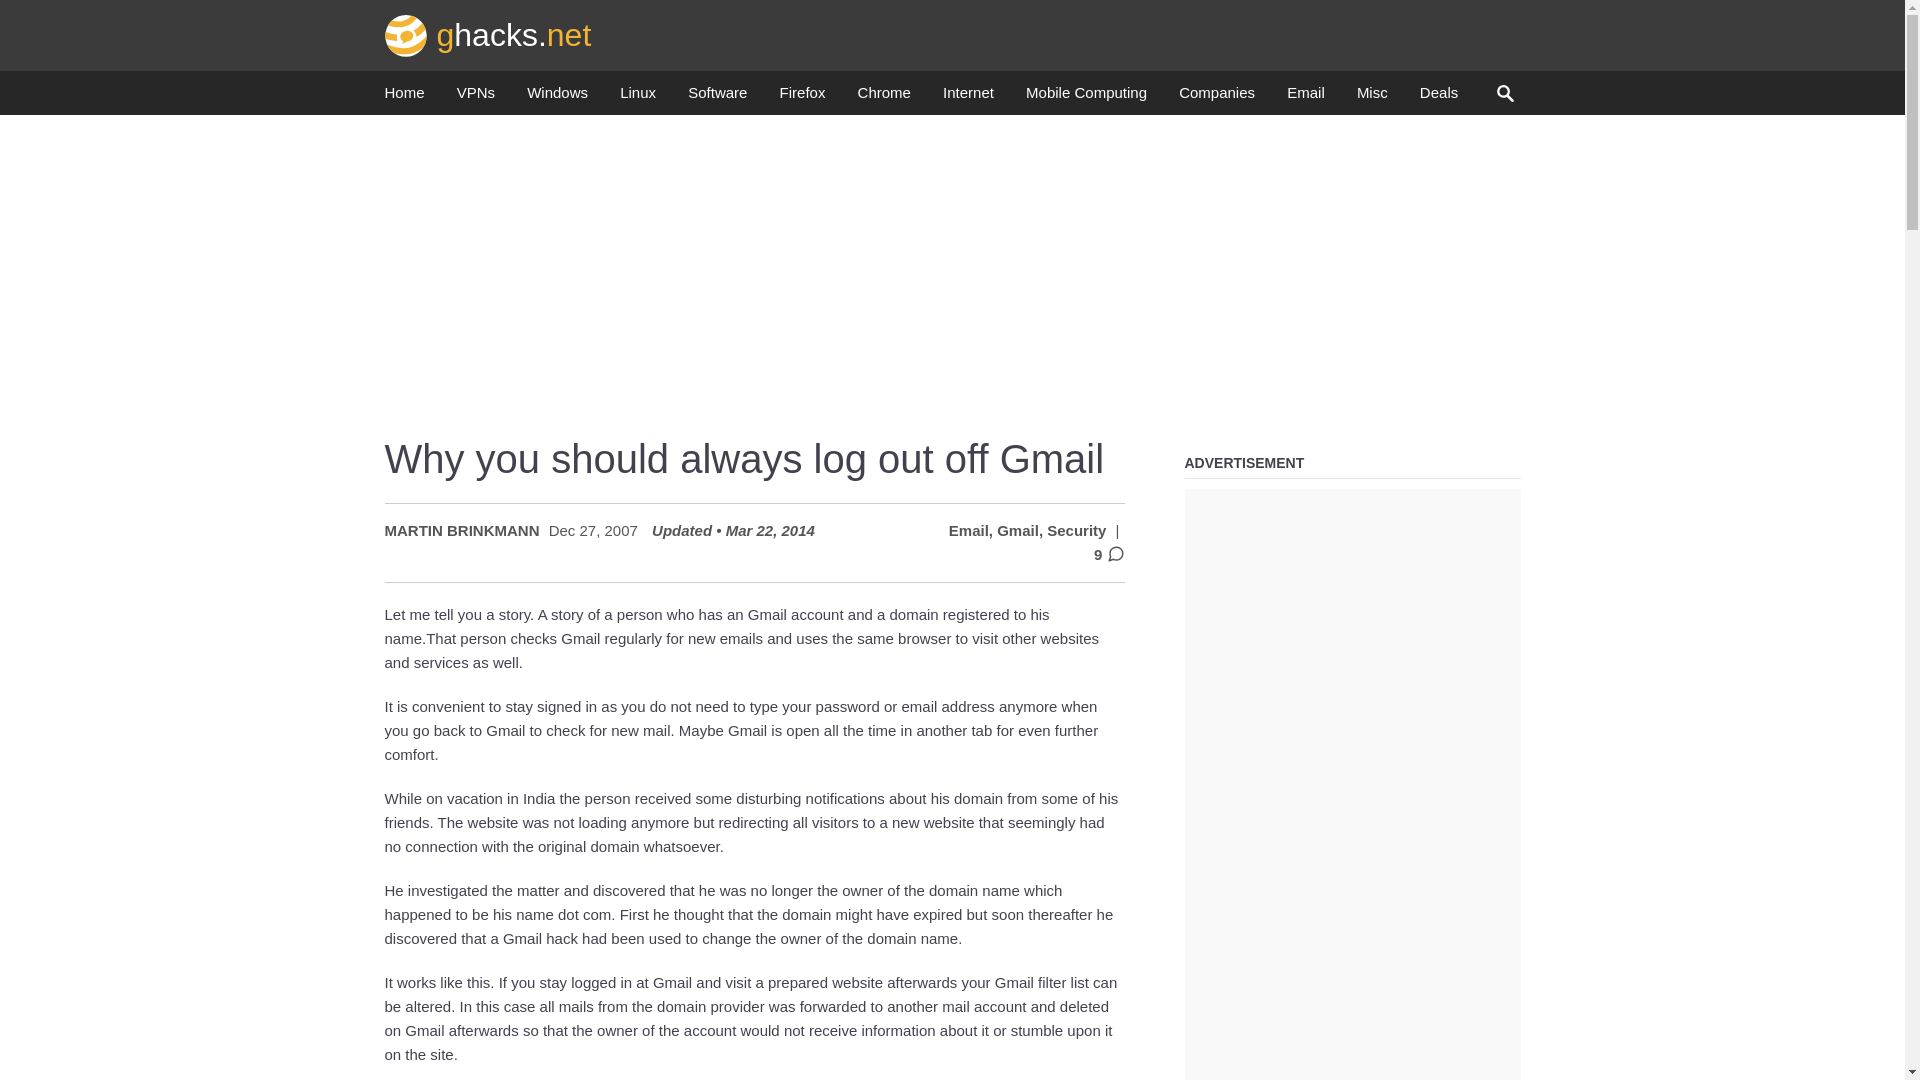 The width and height of the screenshot is (1920, 1080). What do you see at coordinates (488, 34) in the screenshot?
I see `ghacks.net` at bounding box center [488, 34].